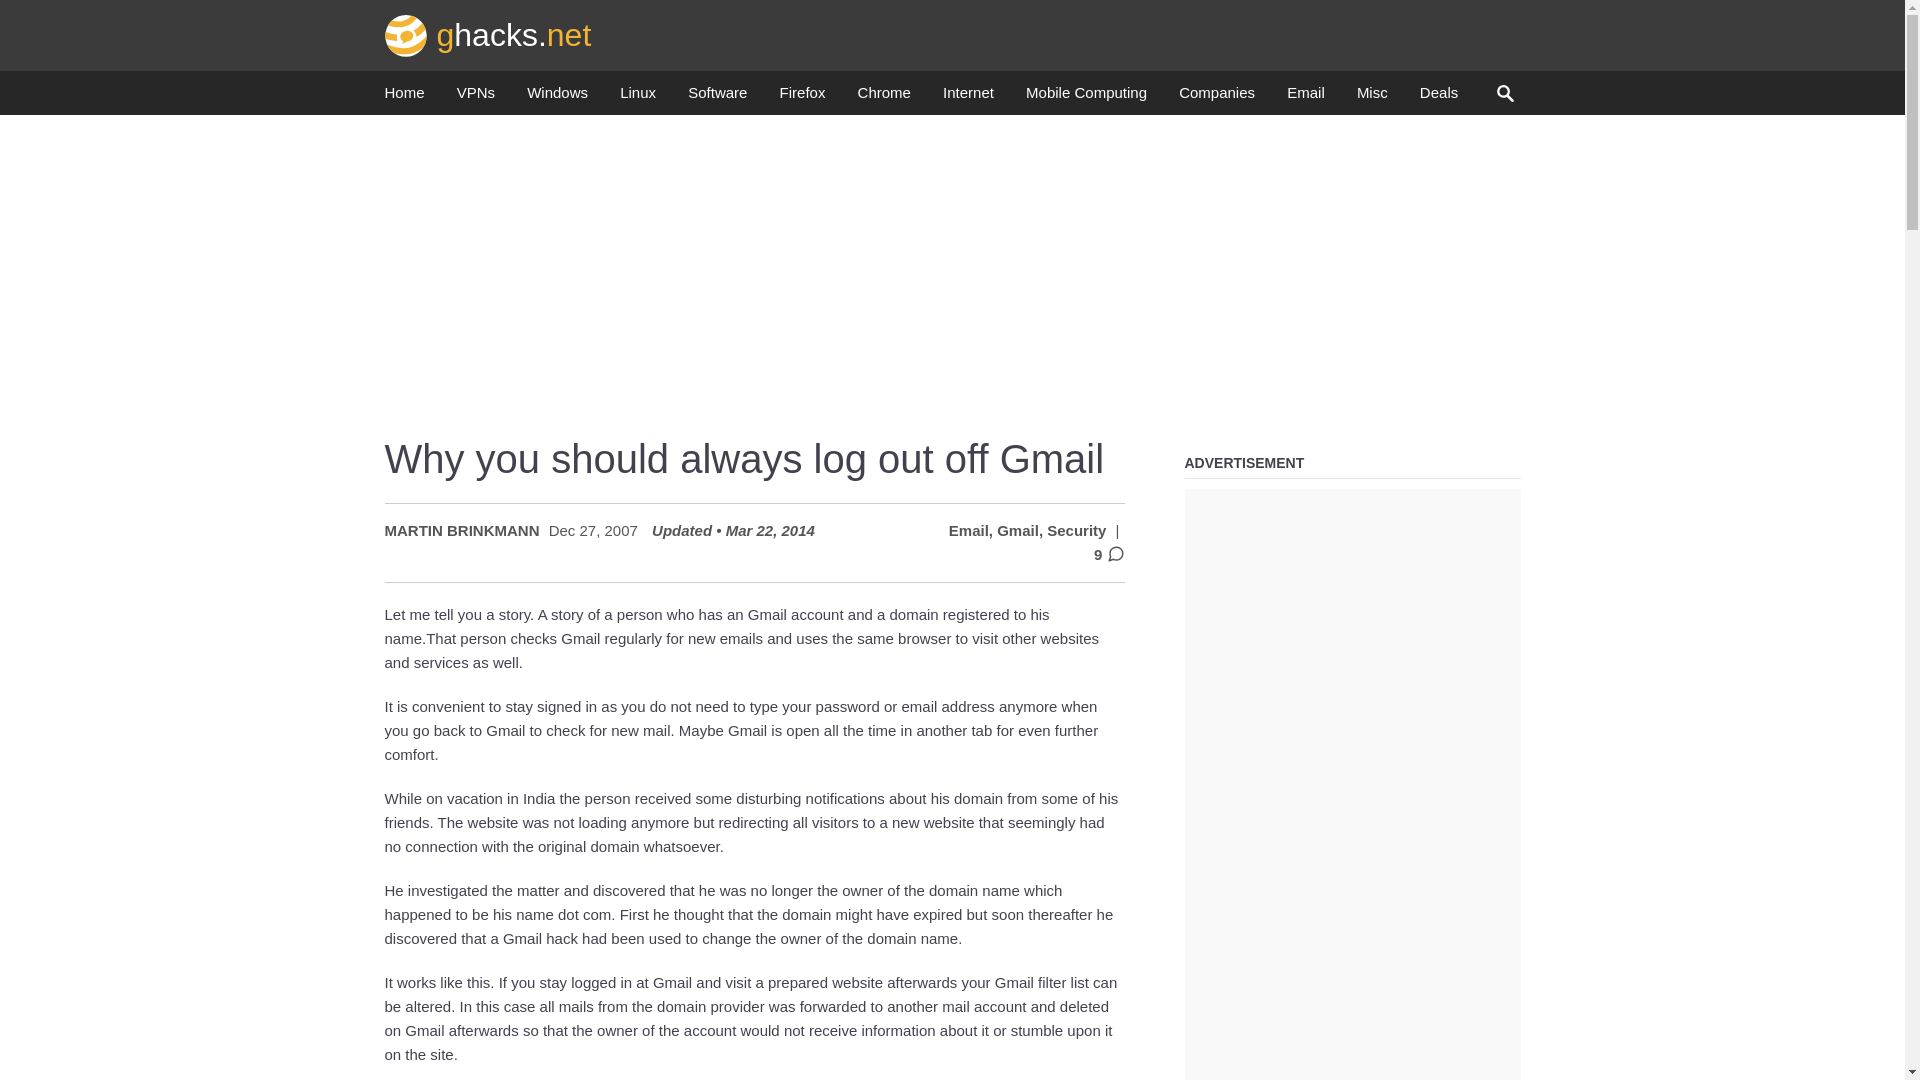 The width and height of the screenshot is (1920, 1080). What do you see at coordinates (488, 34) in the screenshot?
I see `ghacks.net` at bounding box center [488, 34].